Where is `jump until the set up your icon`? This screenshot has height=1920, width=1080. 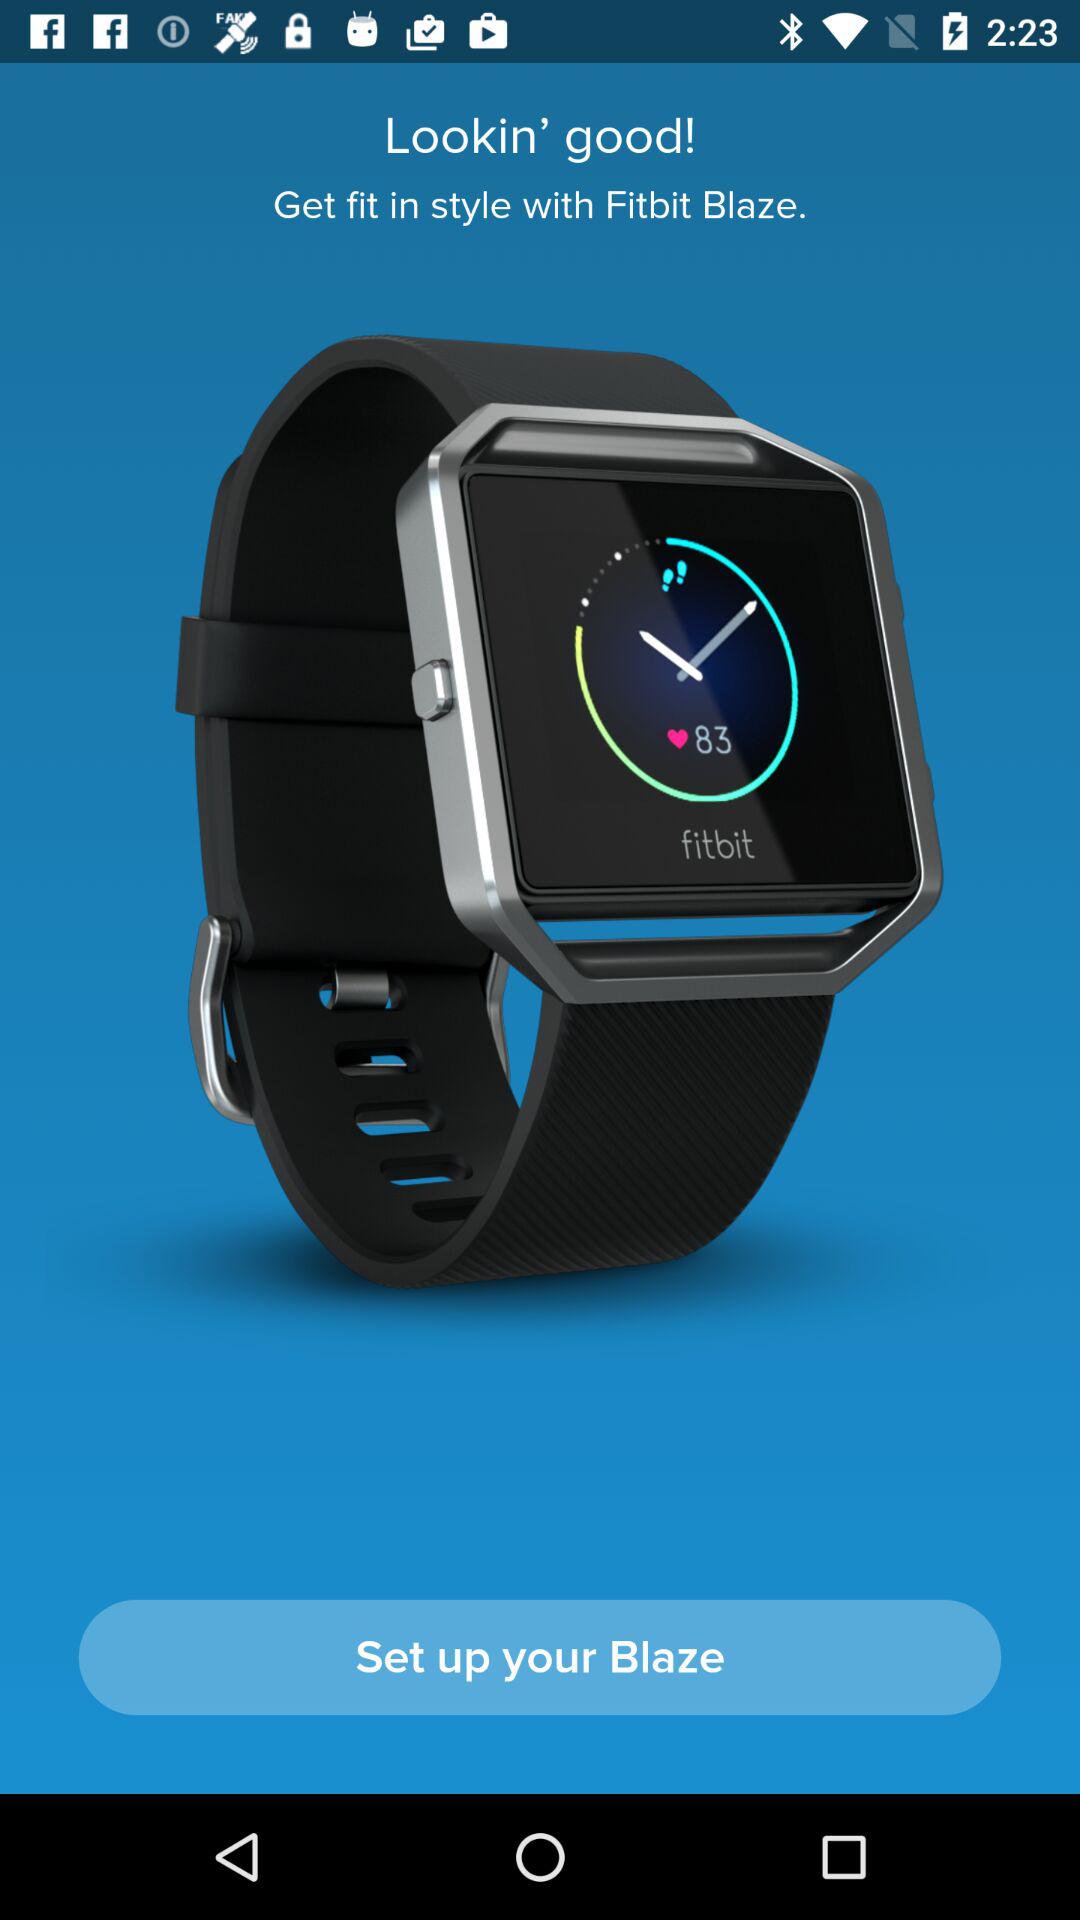 jump until the set up your icon is located at coordinates (540, 1657).